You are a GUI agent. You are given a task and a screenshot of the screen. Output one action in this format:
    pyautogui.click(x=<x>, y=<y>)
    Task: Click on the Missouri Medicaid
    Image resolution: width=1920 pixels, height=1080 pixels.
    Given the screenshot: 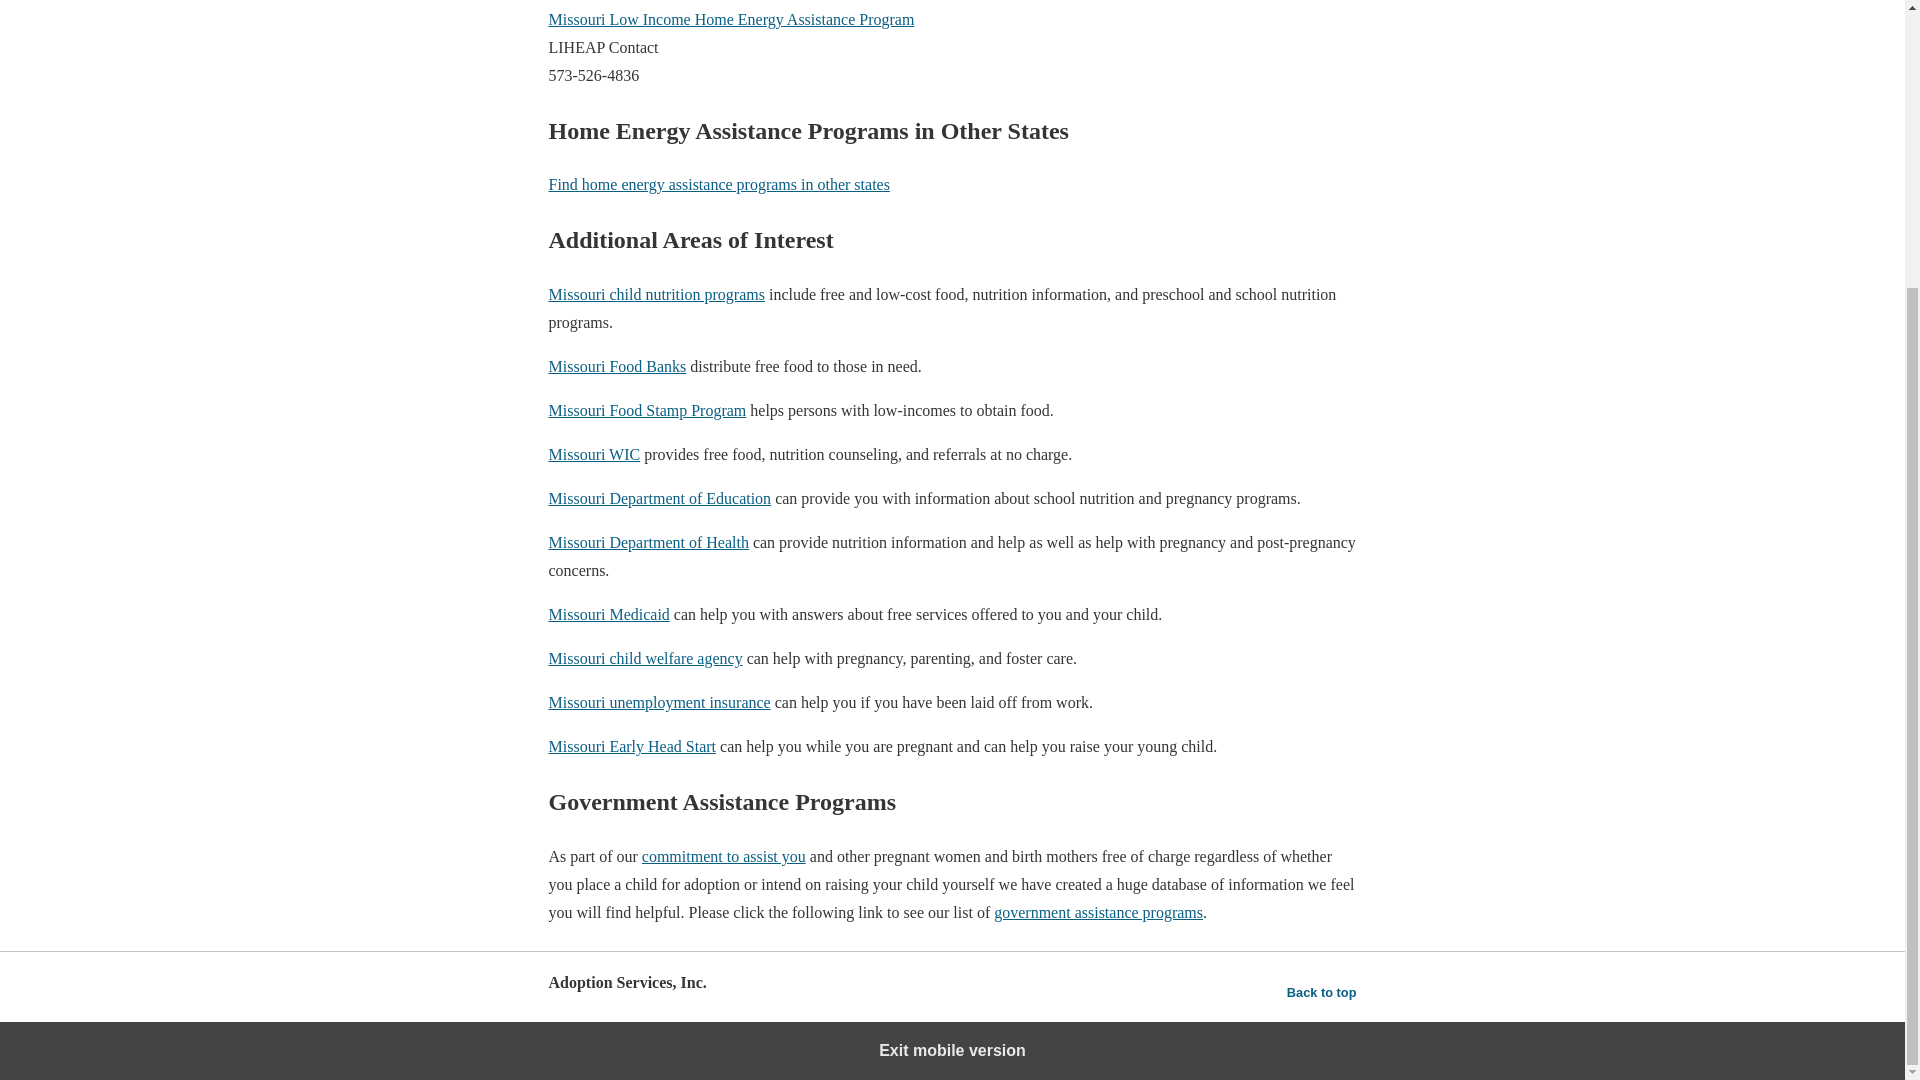 What is the action you would take?
    pyautogui.click(x=608, y=614)
    